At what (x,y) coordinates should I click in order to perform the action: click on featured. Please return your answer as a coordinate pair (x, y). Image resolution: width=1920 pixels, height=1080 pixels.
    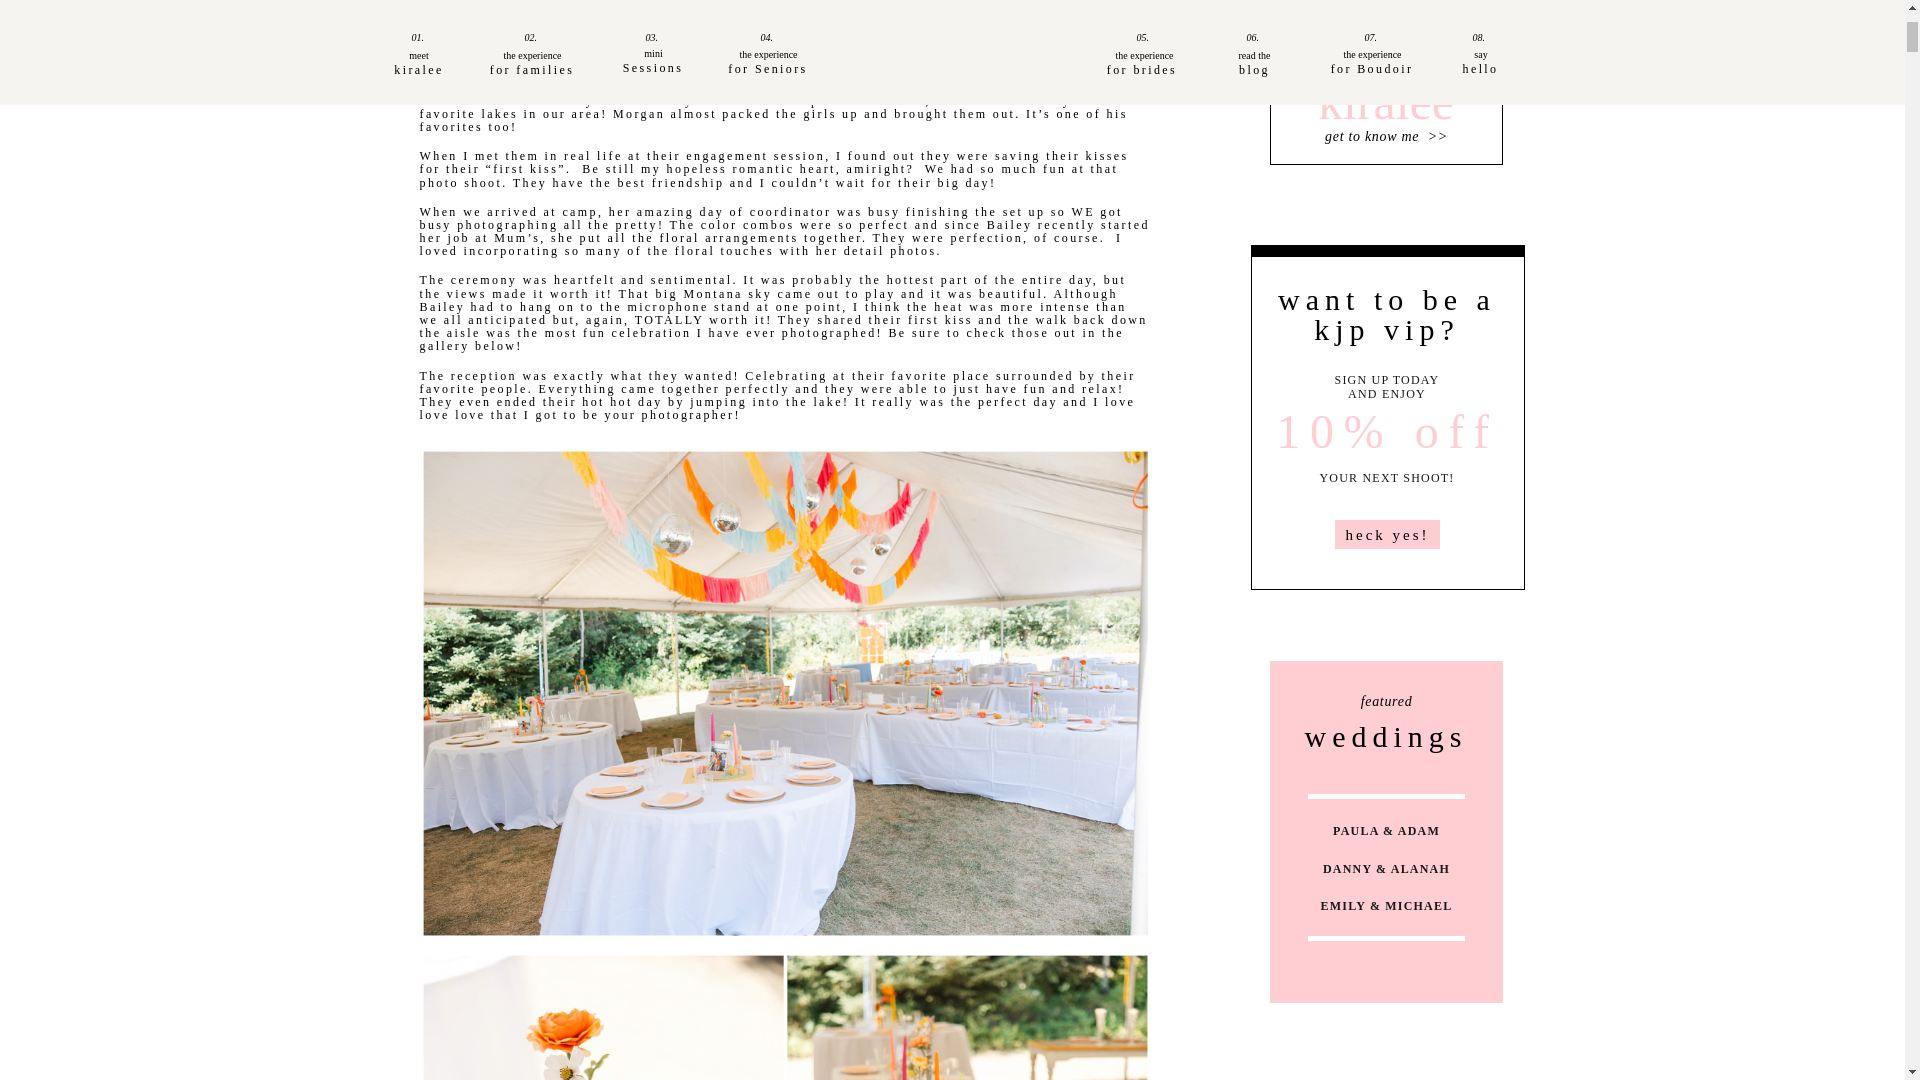
    Looking at the image, I should click on (1386, 700).